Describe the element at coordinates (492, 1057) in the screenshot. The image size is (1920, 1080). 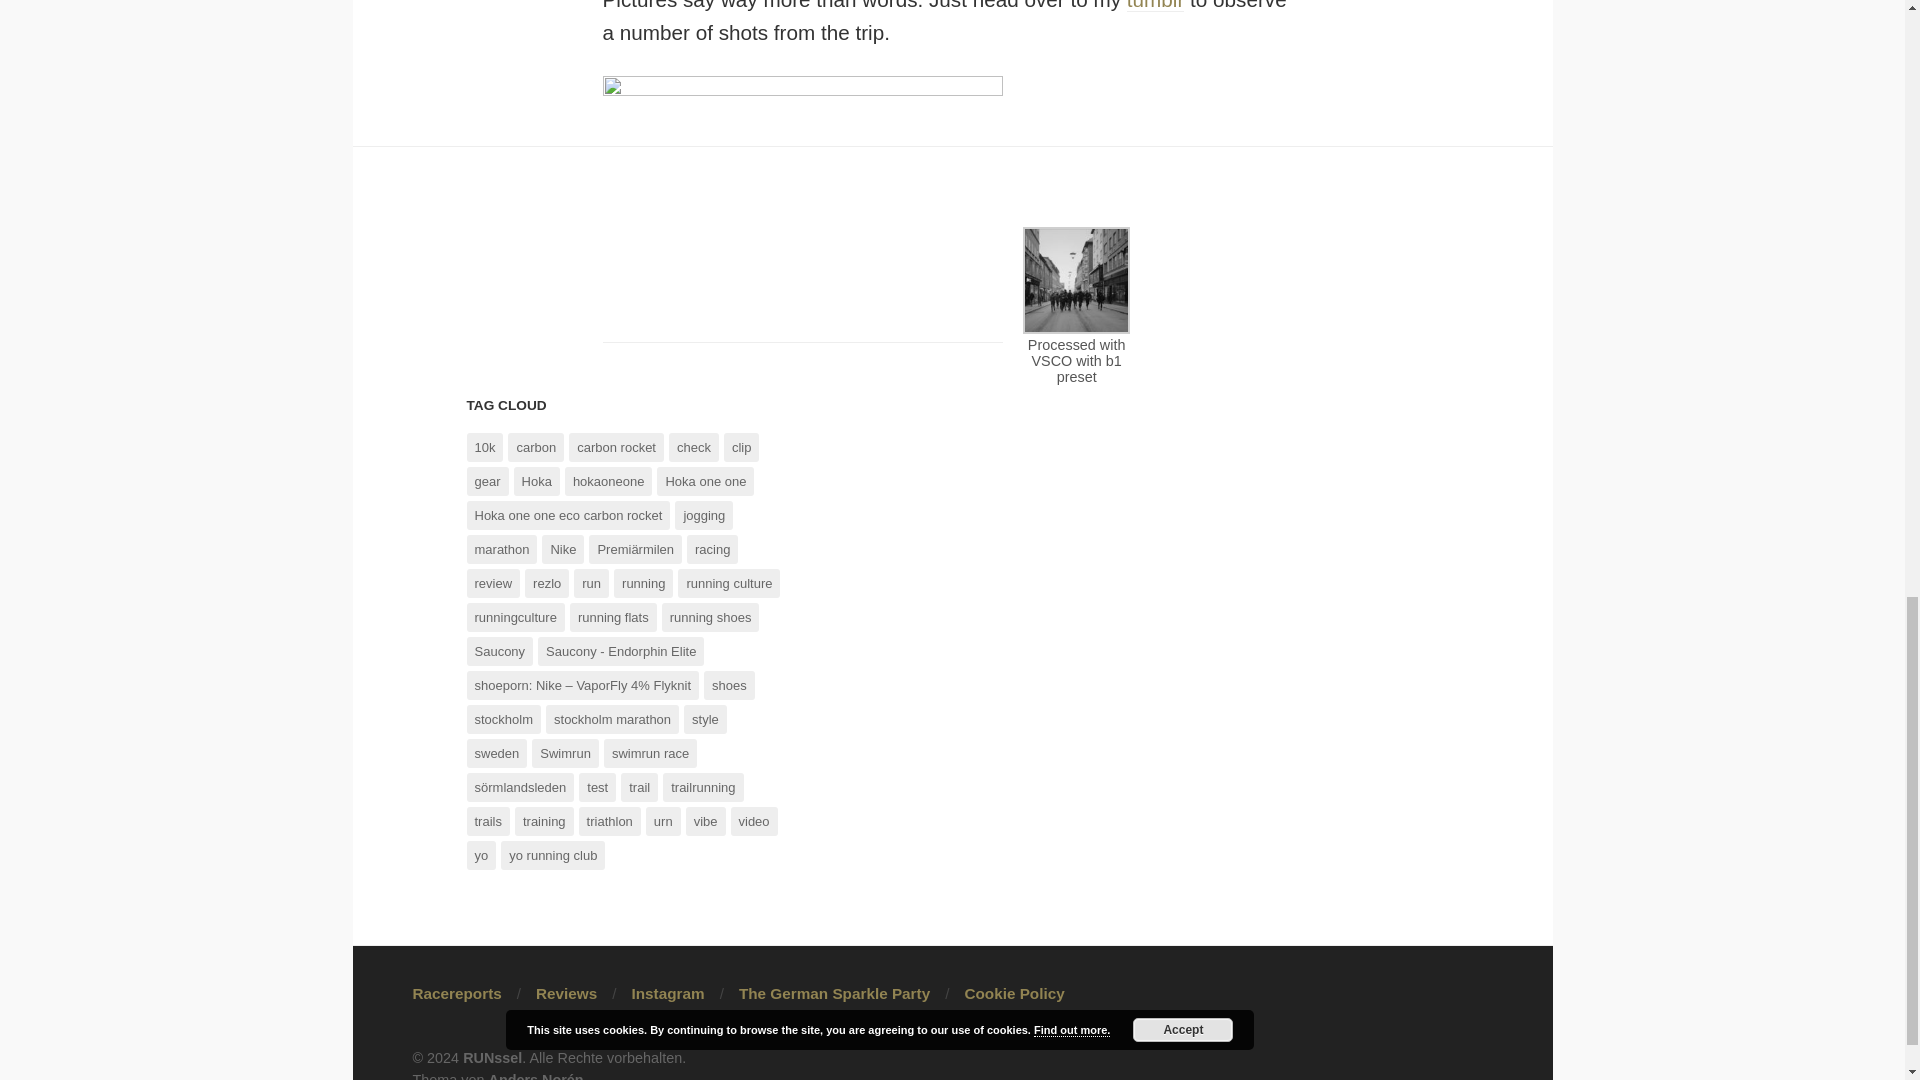
I see `RUNssel` at that location.